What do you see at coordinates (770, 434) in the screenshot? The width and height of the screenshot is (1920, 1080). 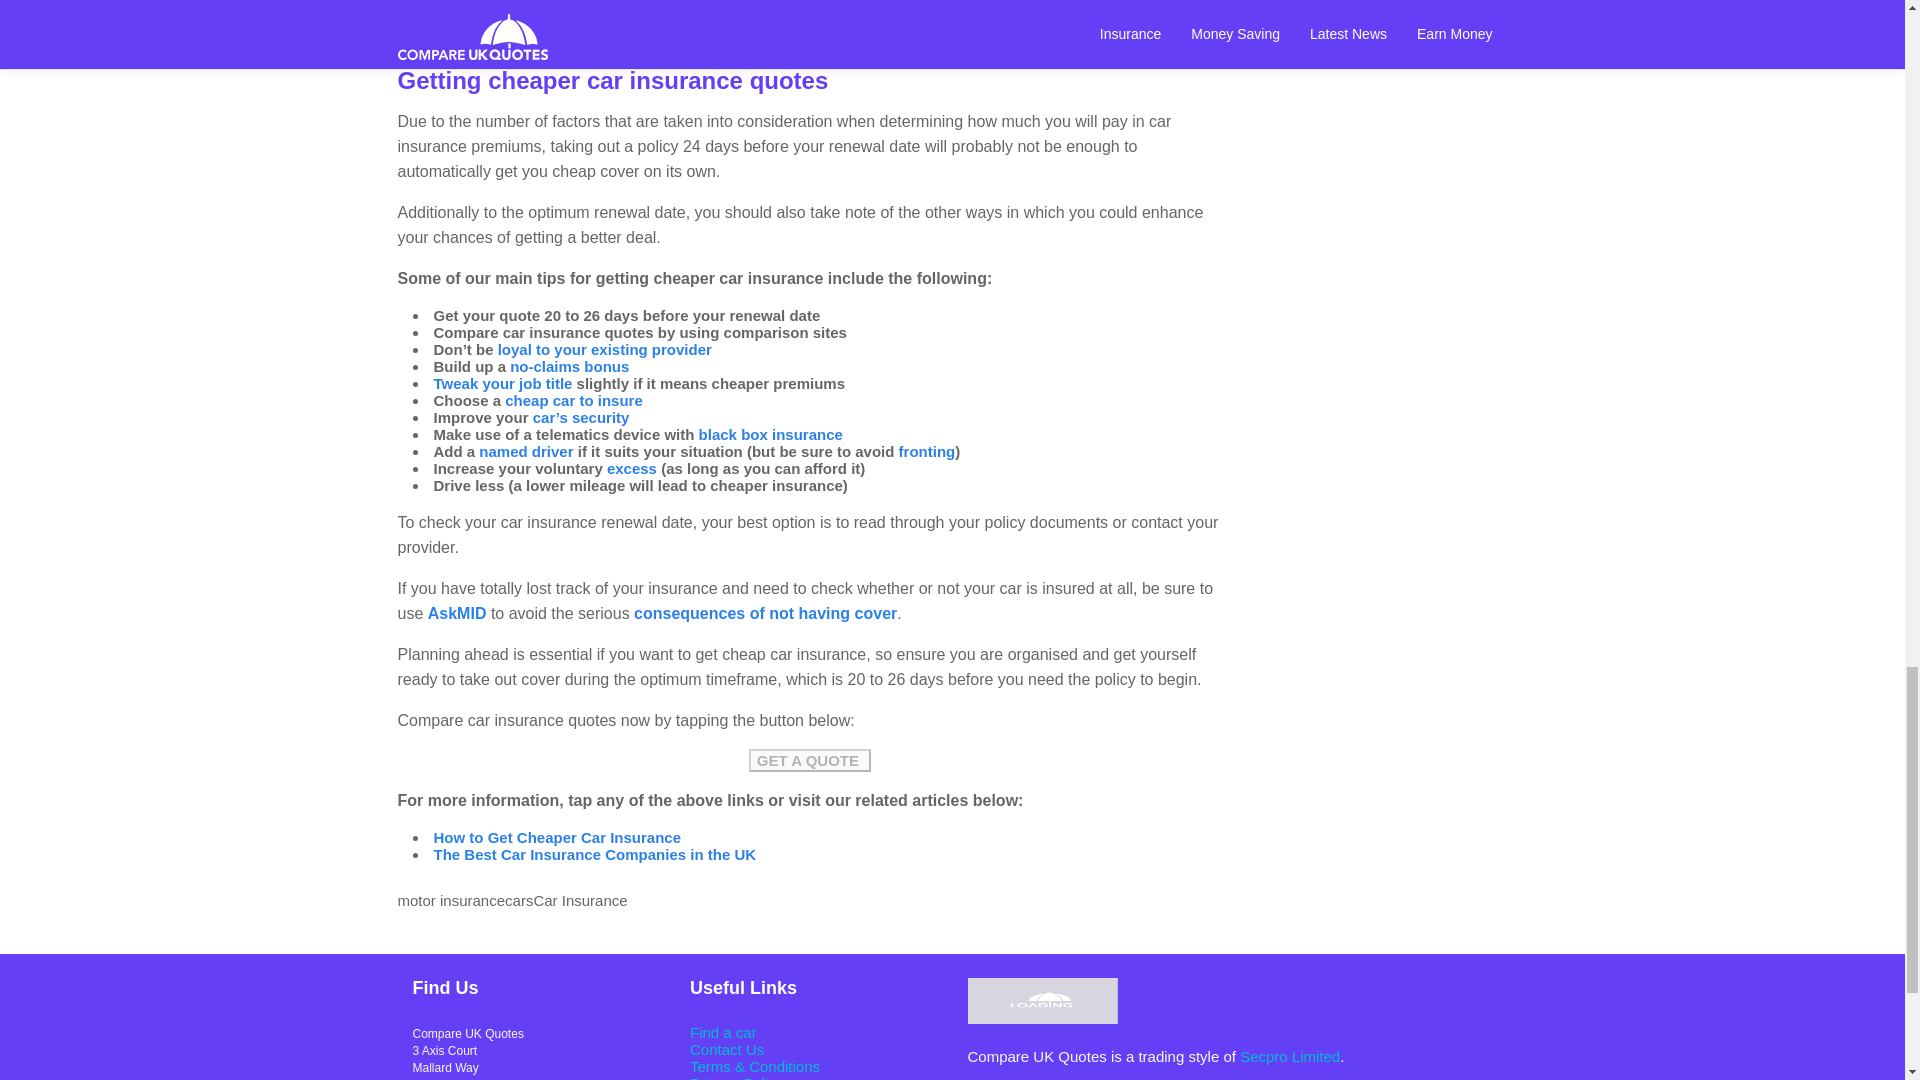 I see `What is black box insurance?` at bounding box center [770, 434].